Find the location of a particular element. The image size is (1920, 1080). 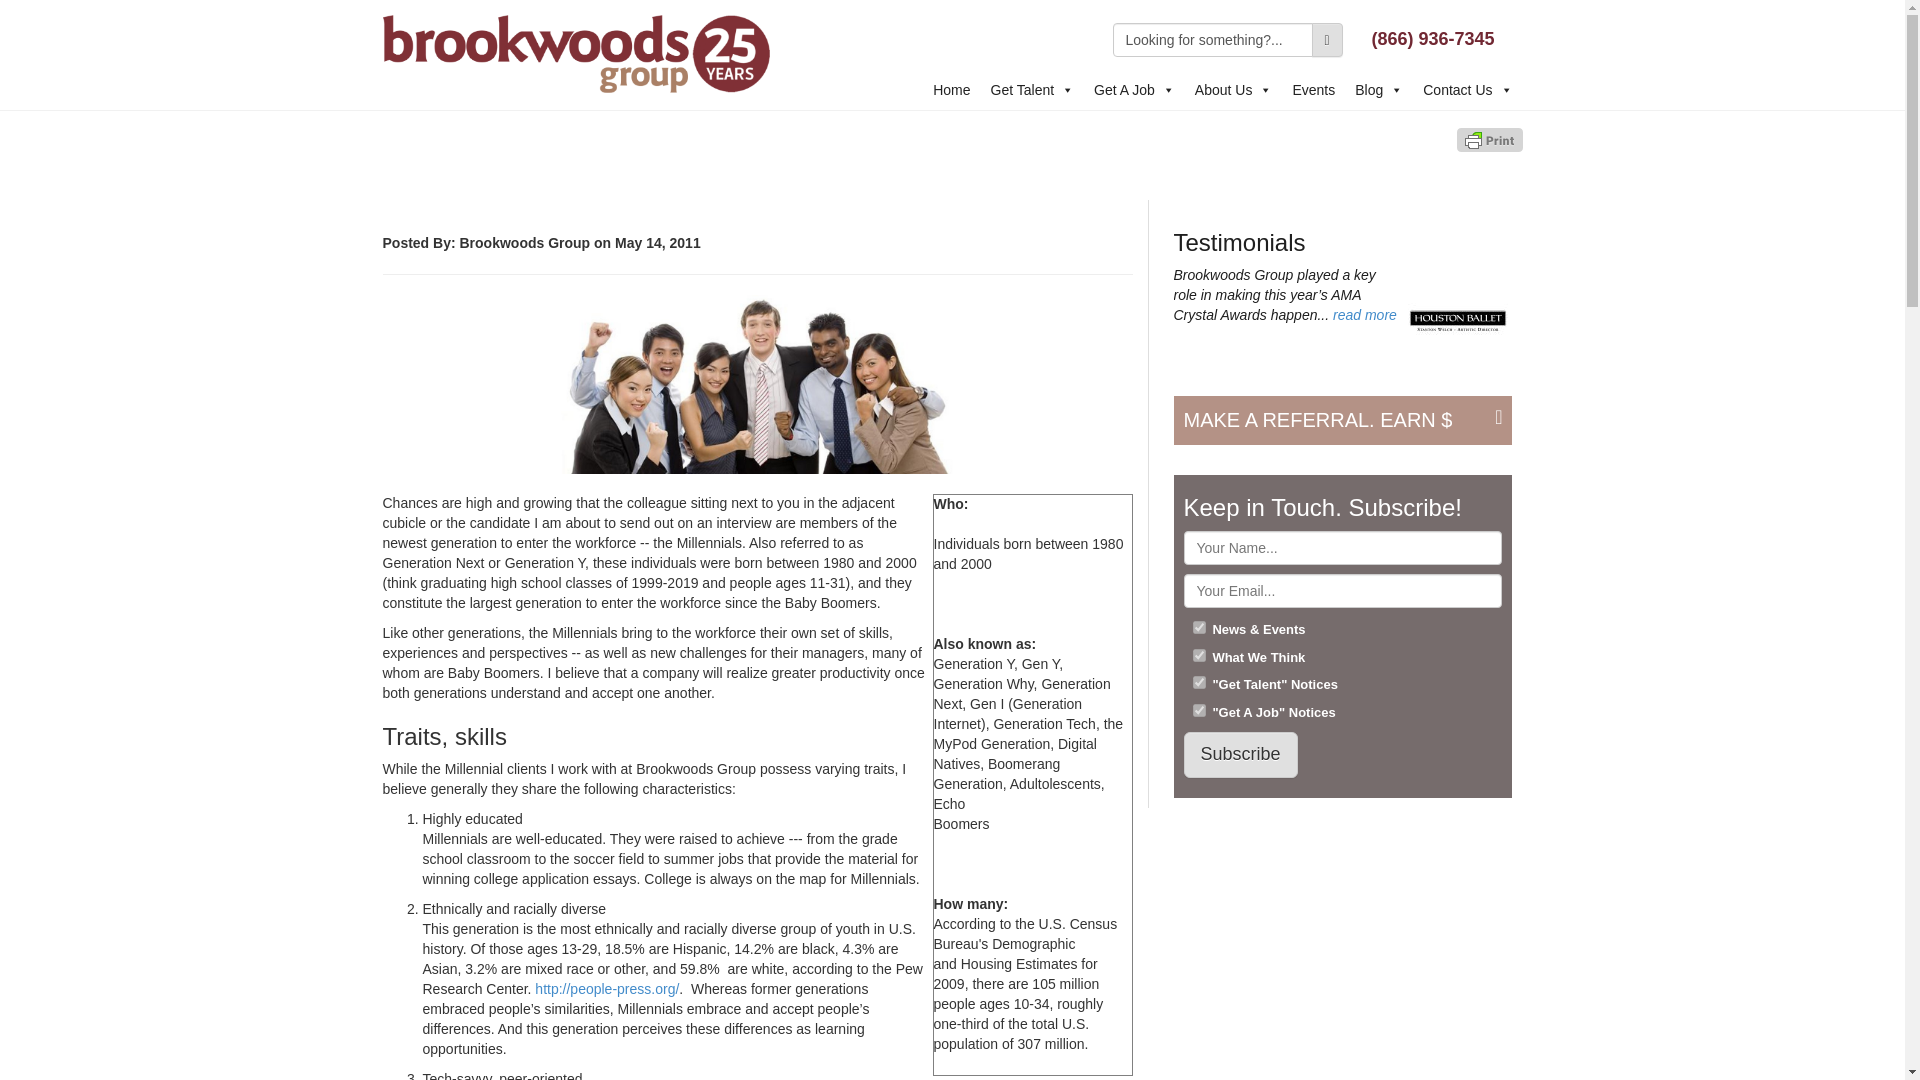

2 is located at coordinates (1198, 656).